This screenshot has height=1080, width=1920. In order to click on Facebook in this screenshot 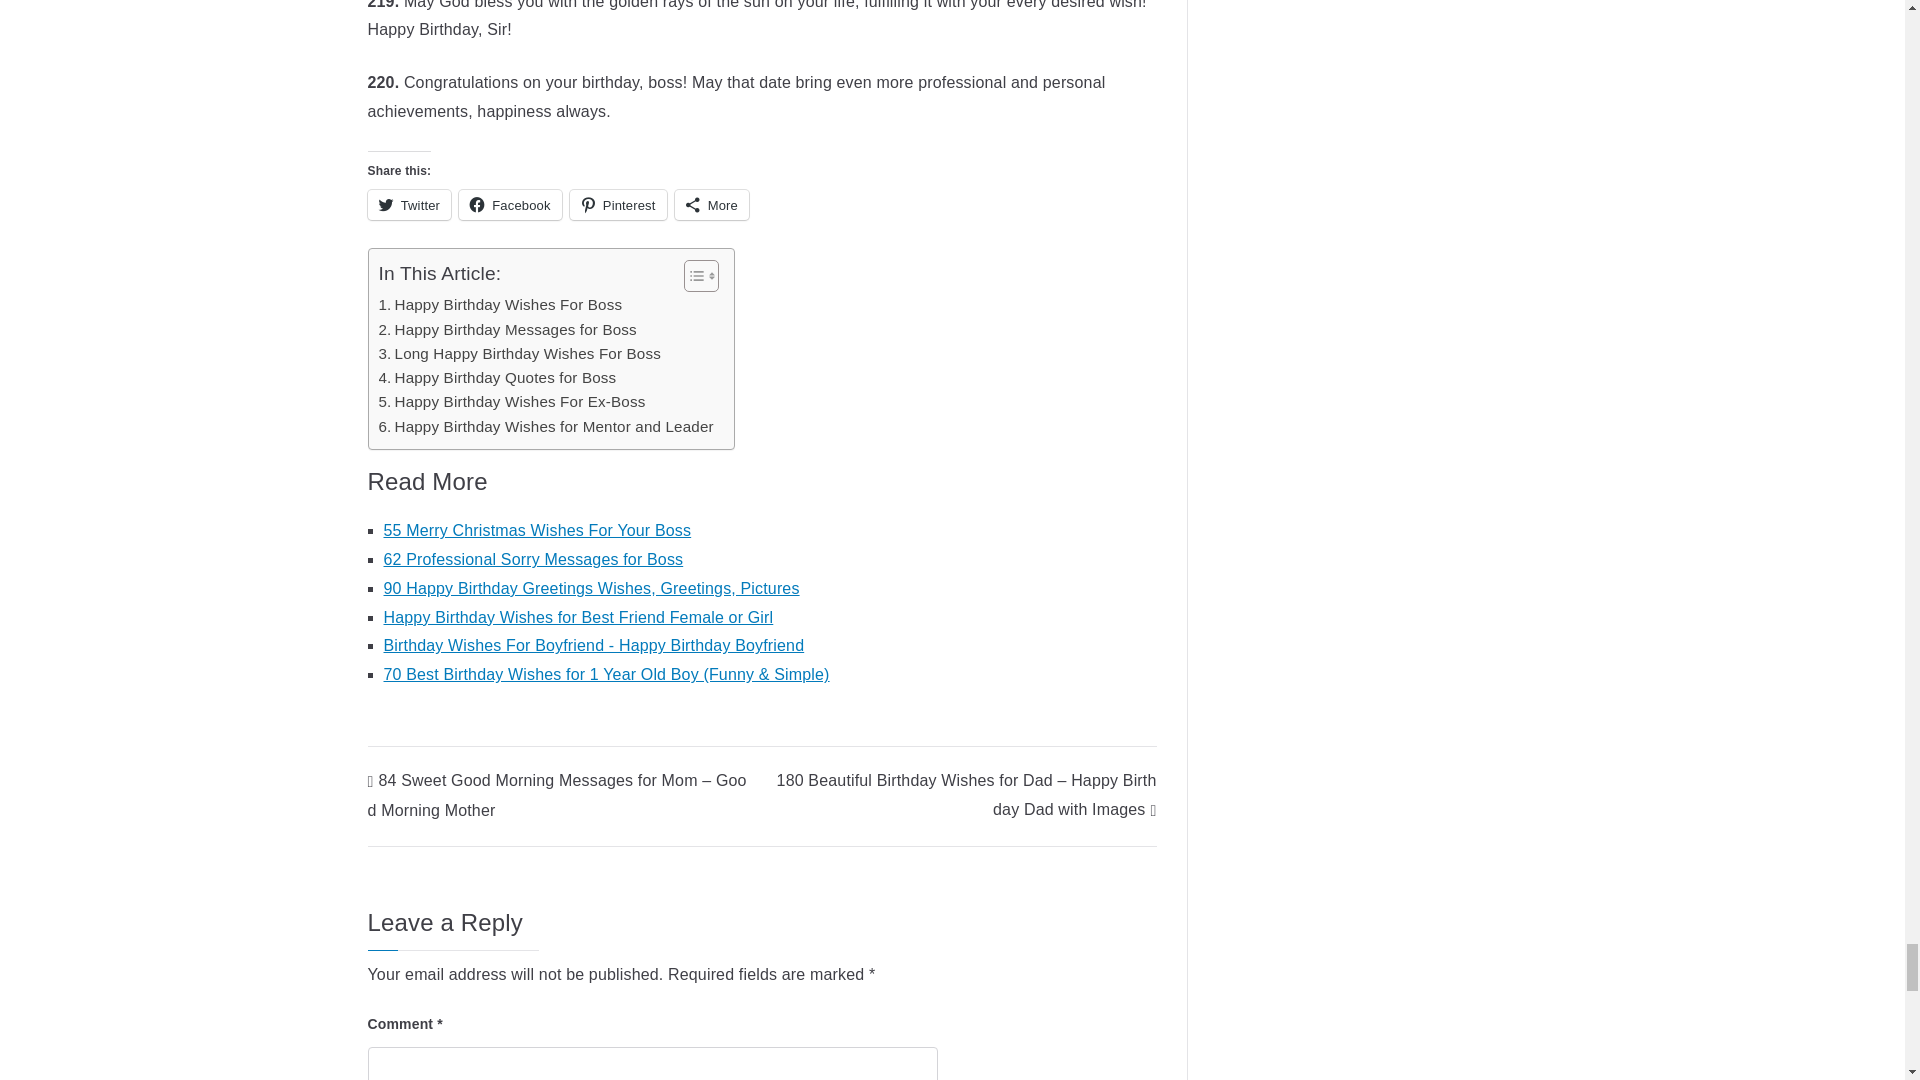, I will do `click(510, 205)`.